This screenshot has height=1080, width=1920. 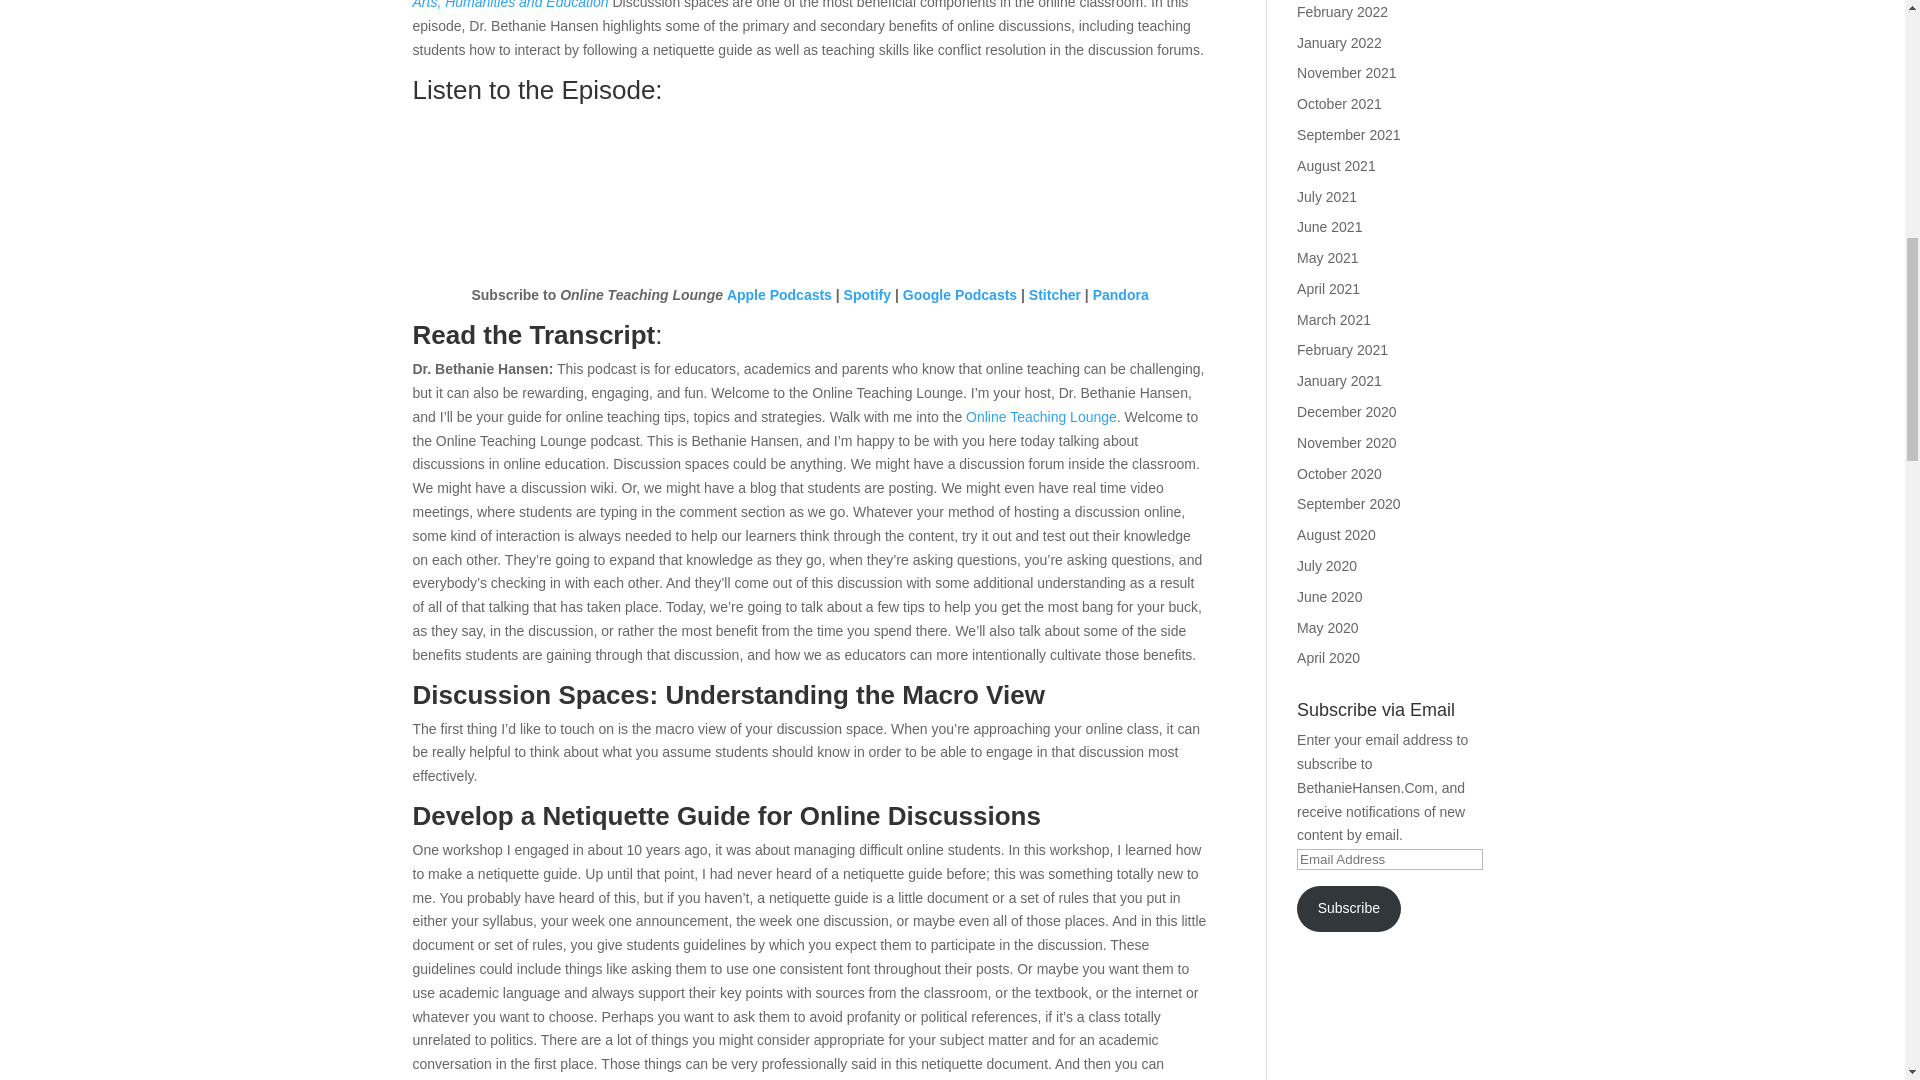 I want to click on Stitcher, so click(x=1054, y=295).